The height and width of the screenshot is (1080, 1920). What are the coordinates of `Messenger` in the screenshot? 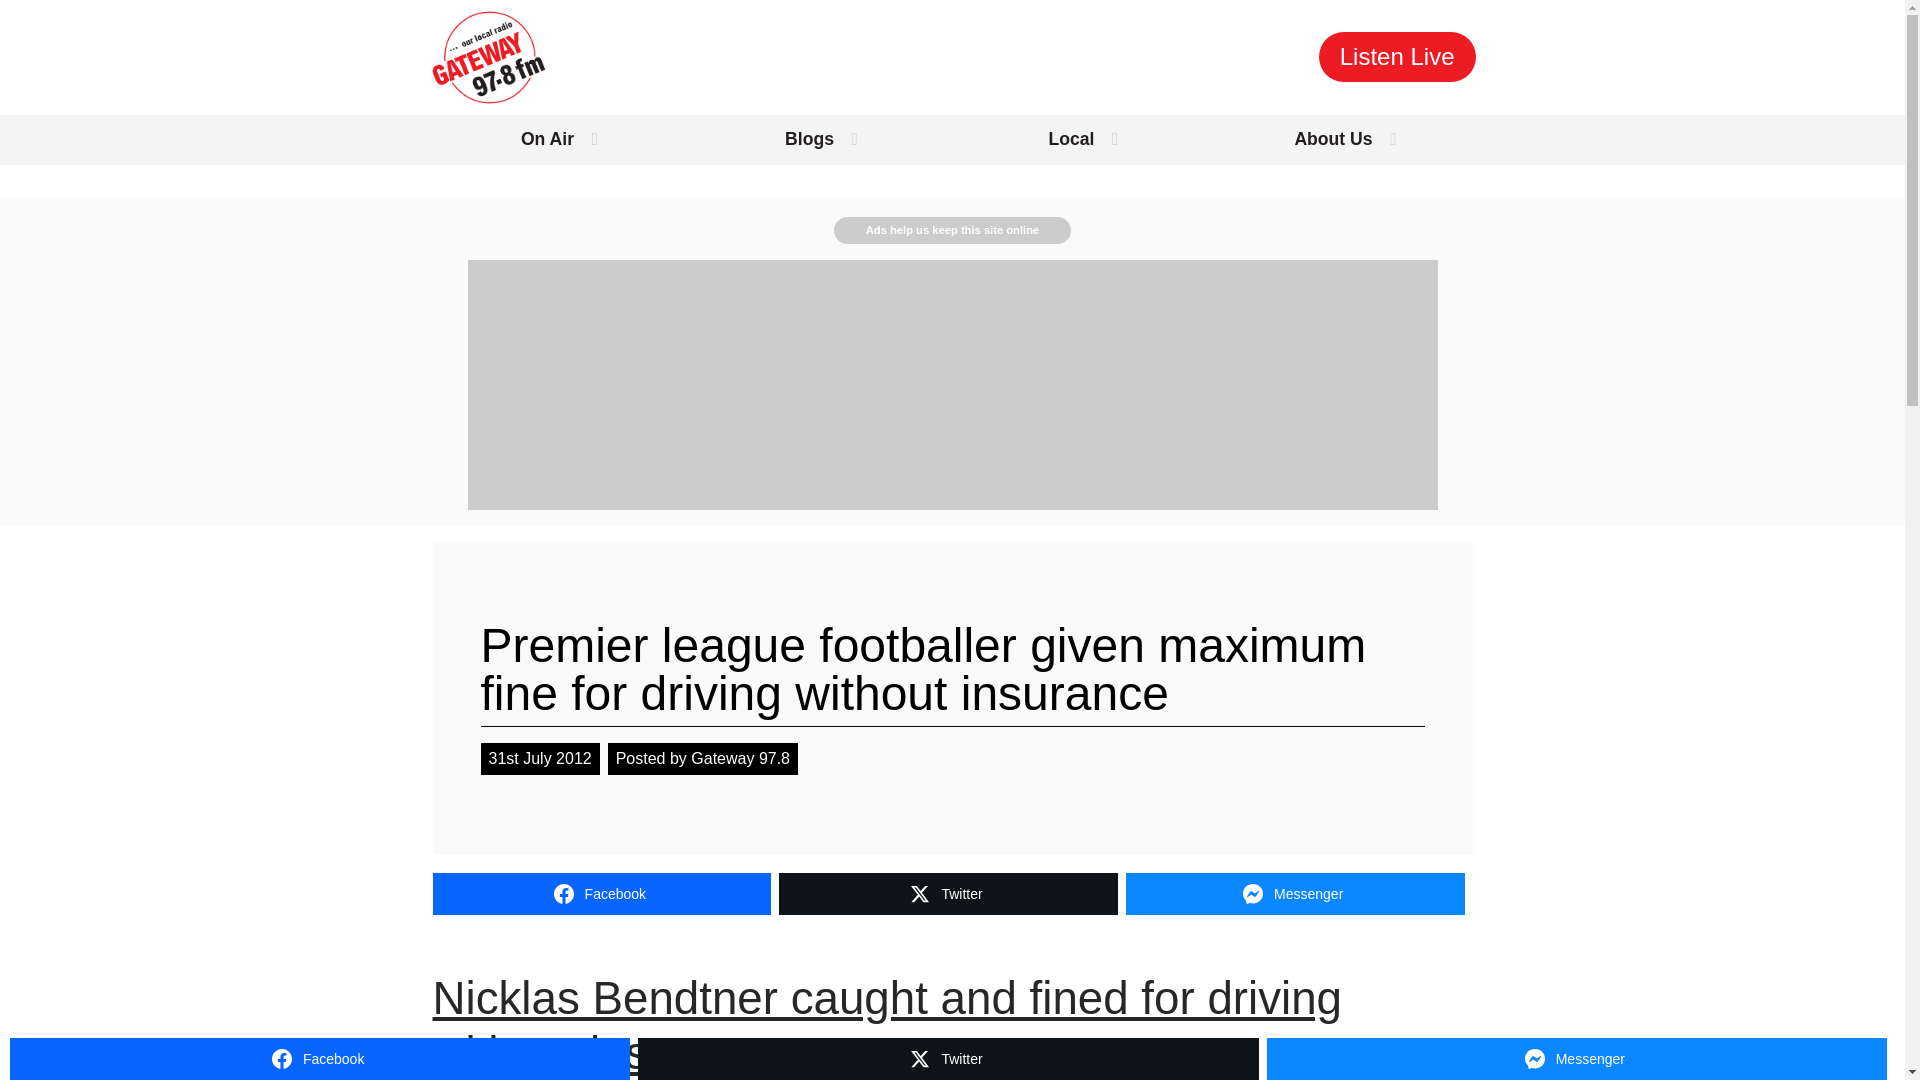 It's located at (1294, 893).